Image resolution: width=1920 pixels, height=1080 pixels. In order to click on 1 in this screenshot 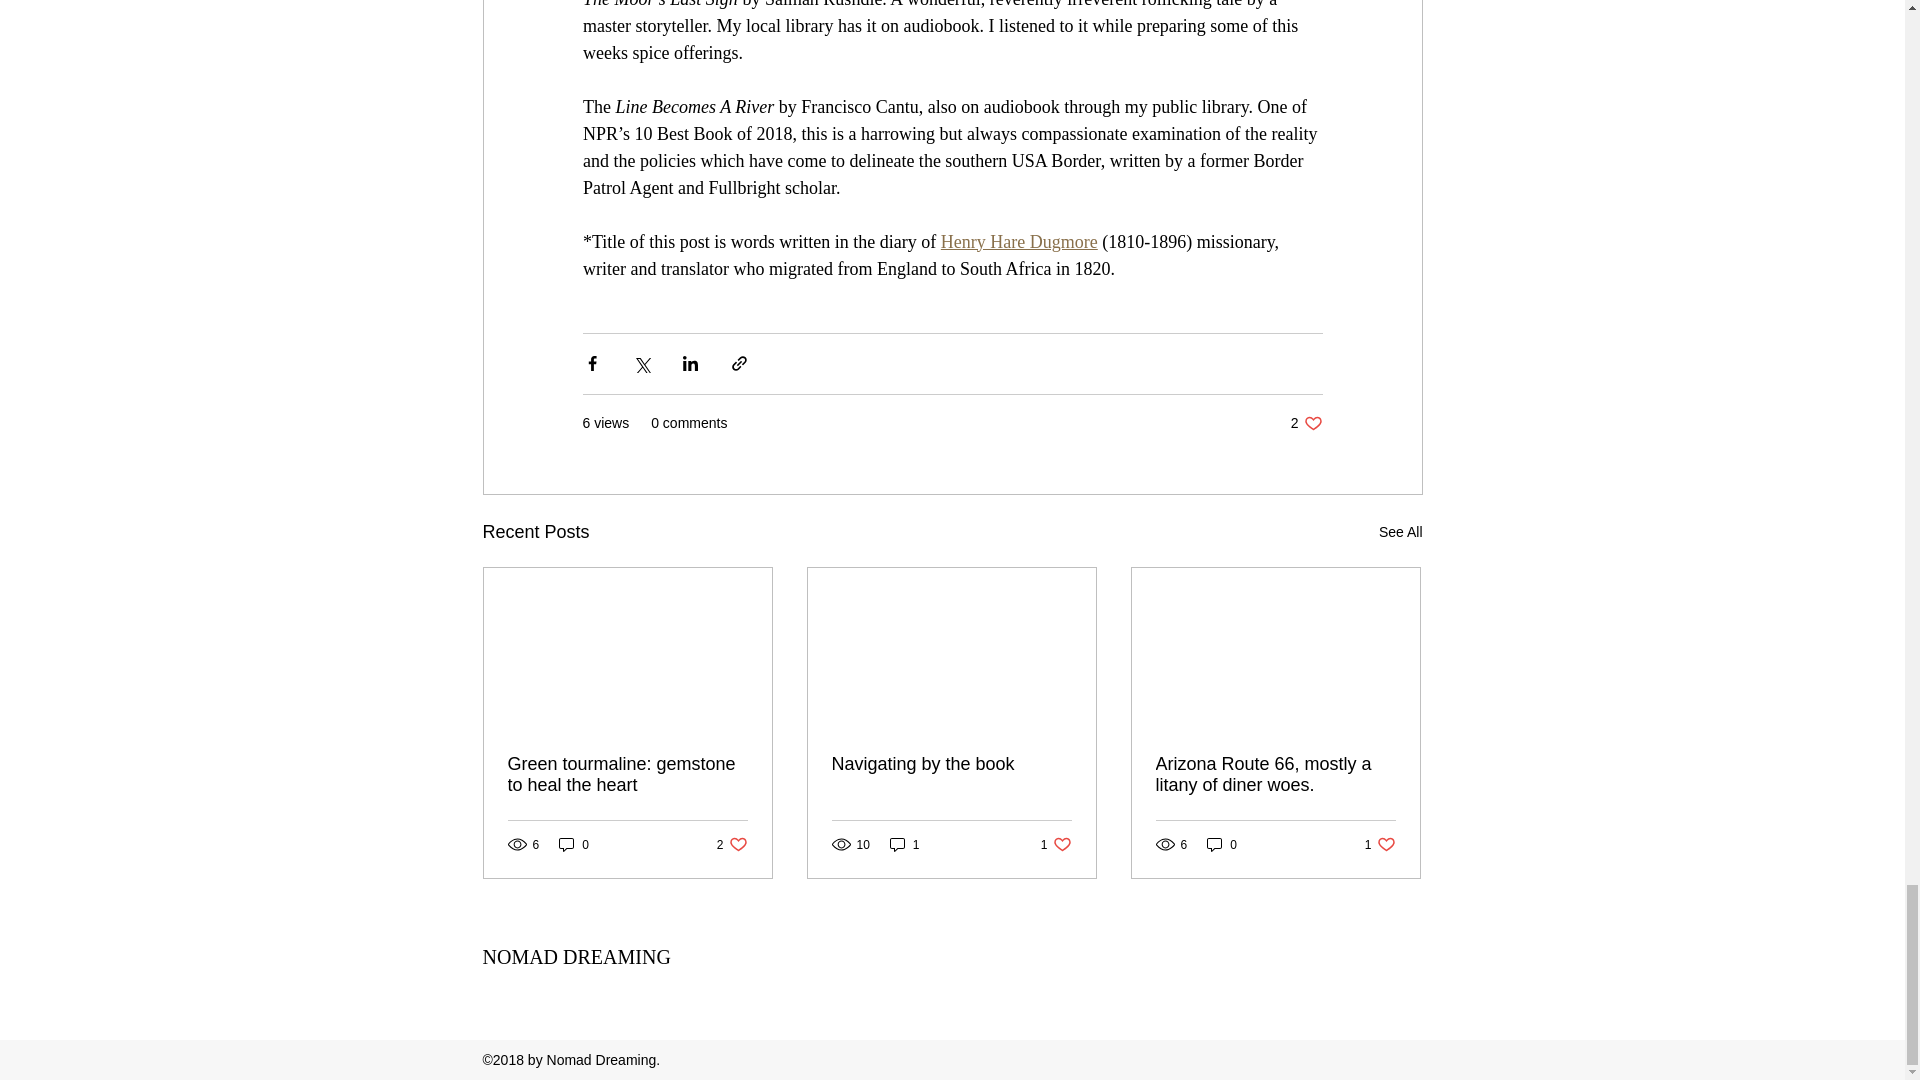, I will do `click(574, 844)`.